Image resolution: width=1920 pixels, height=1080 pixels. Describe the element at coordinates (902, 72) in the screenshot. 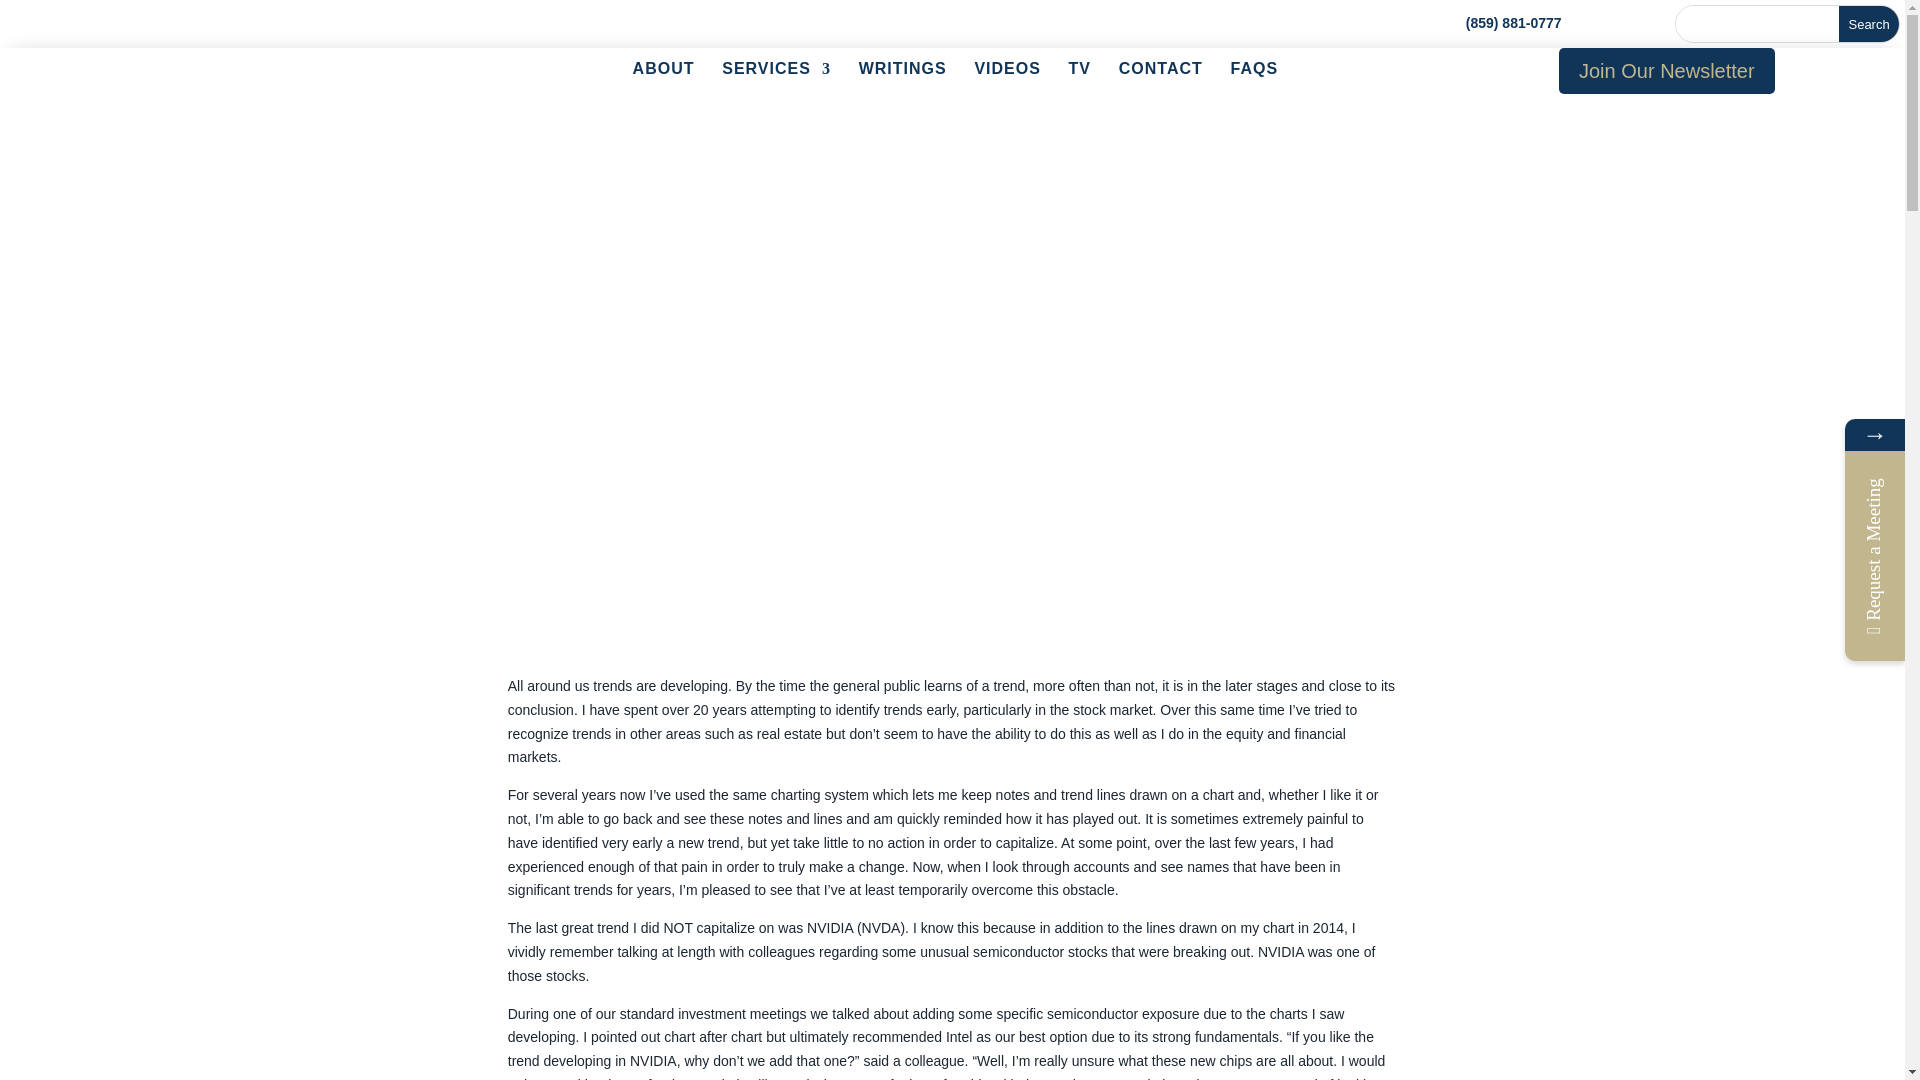

I see `WRITINGS` at that location.